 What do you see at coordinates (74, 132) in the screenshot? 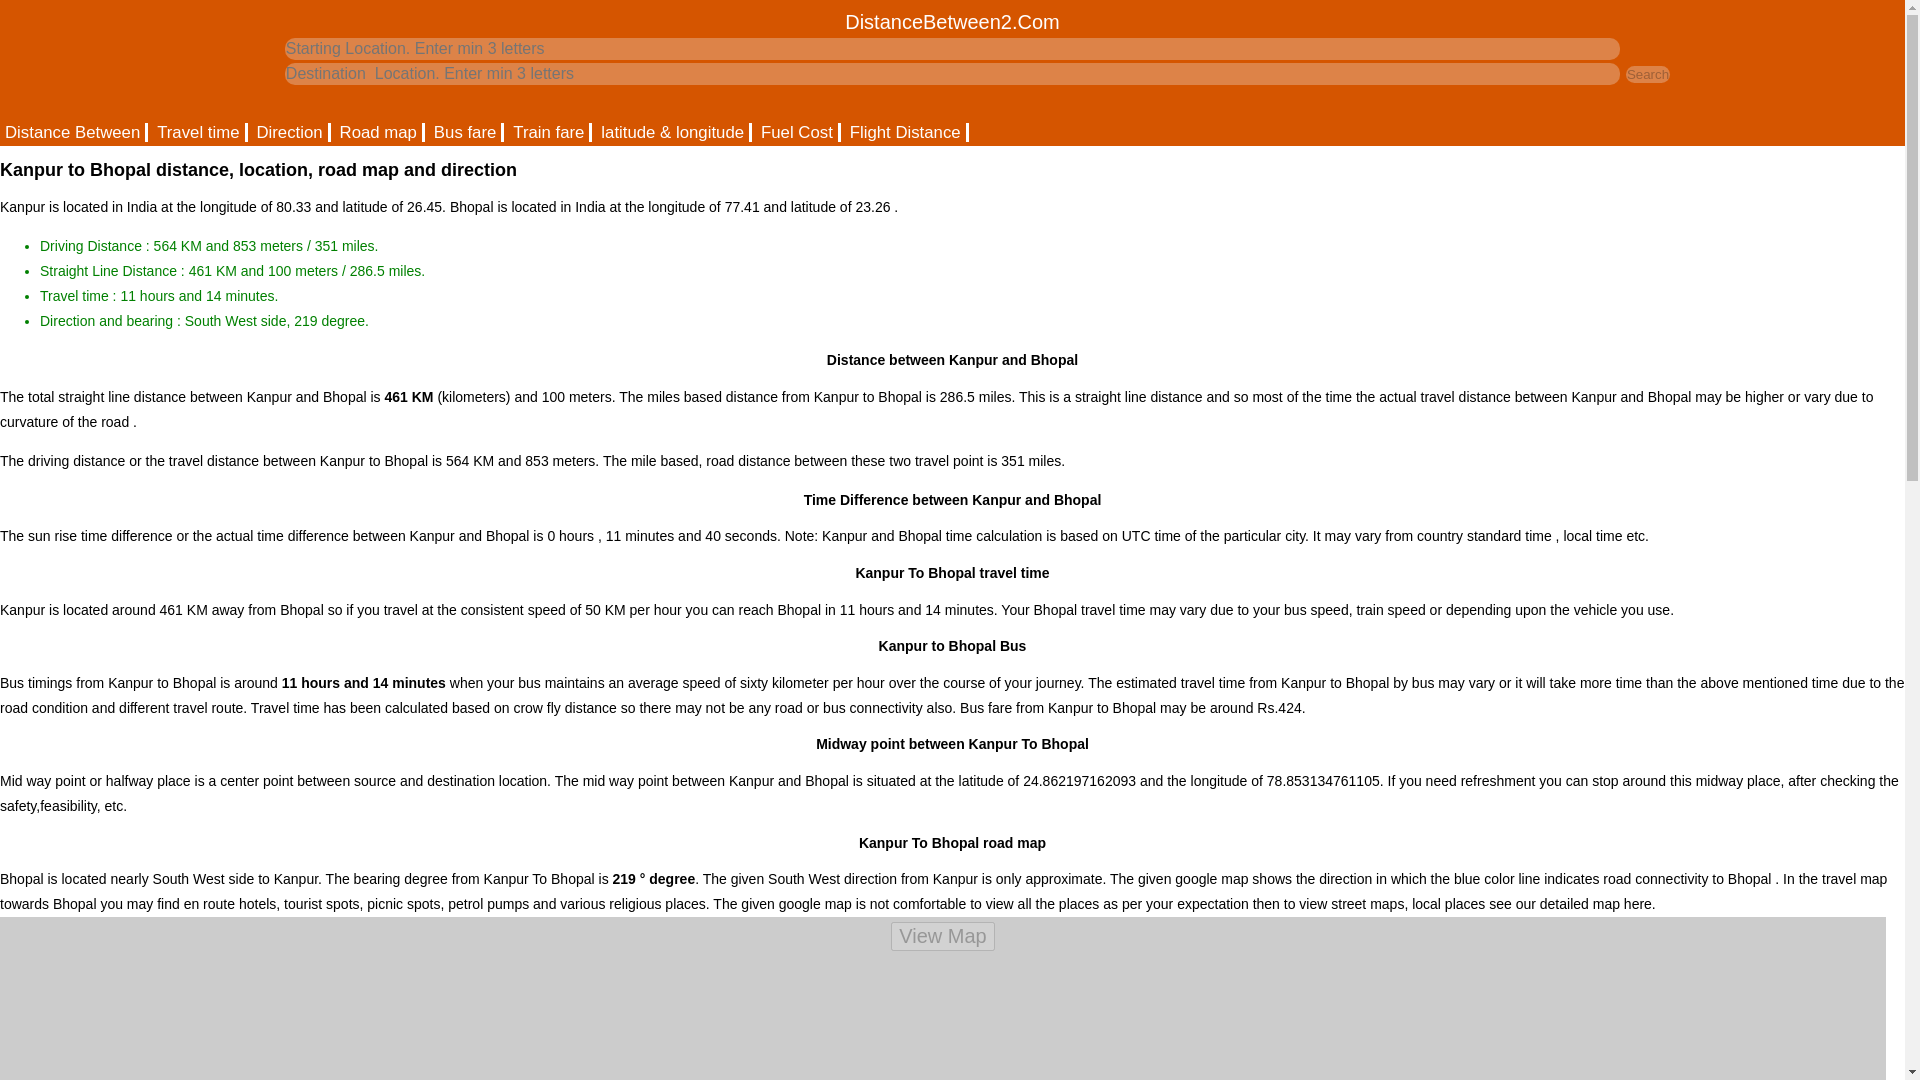
I see `Distance Between` at bounding box center [74, 132].